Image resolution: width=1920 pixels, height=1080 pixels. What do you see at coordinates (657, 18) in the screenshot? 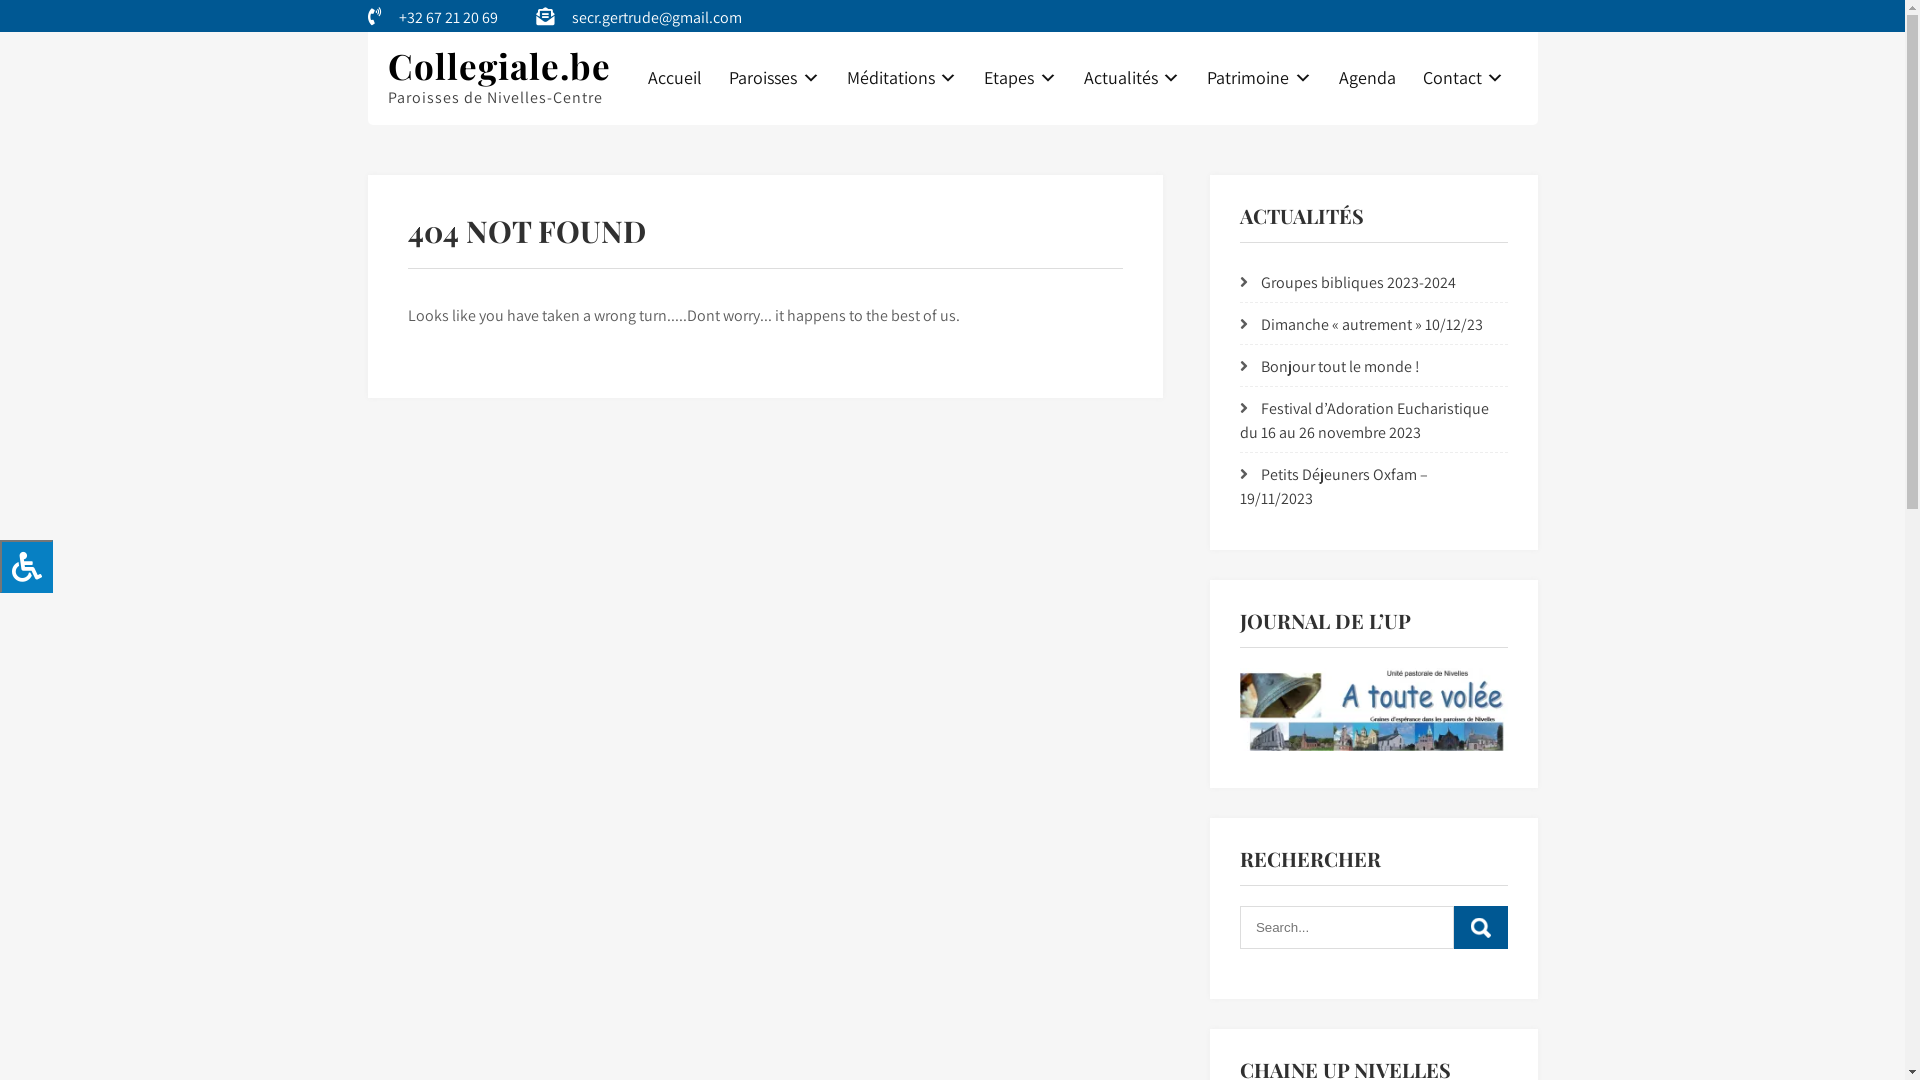
I see `secr.gertrude@gmail.com` at bounding box center [657, 18].